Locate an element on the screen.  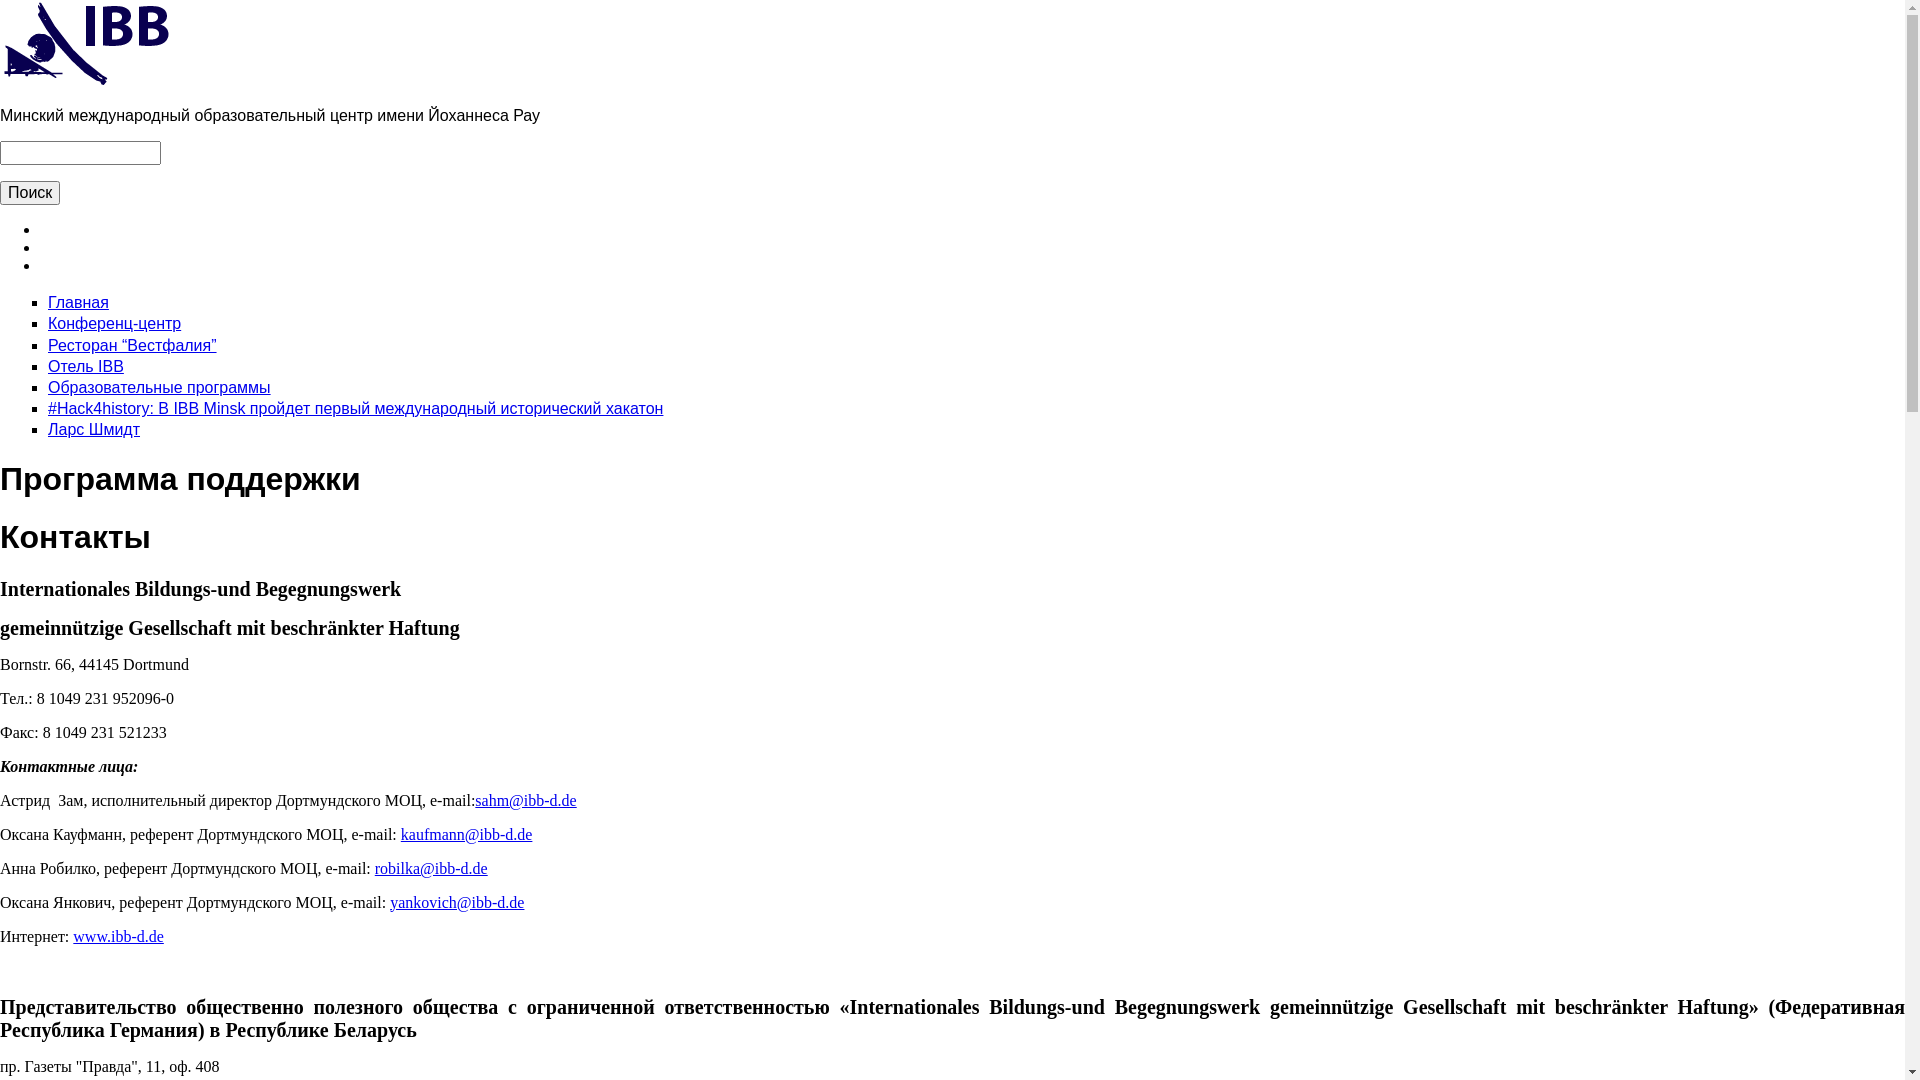
www.ibb-d.de is located at coordinates (118, 936).